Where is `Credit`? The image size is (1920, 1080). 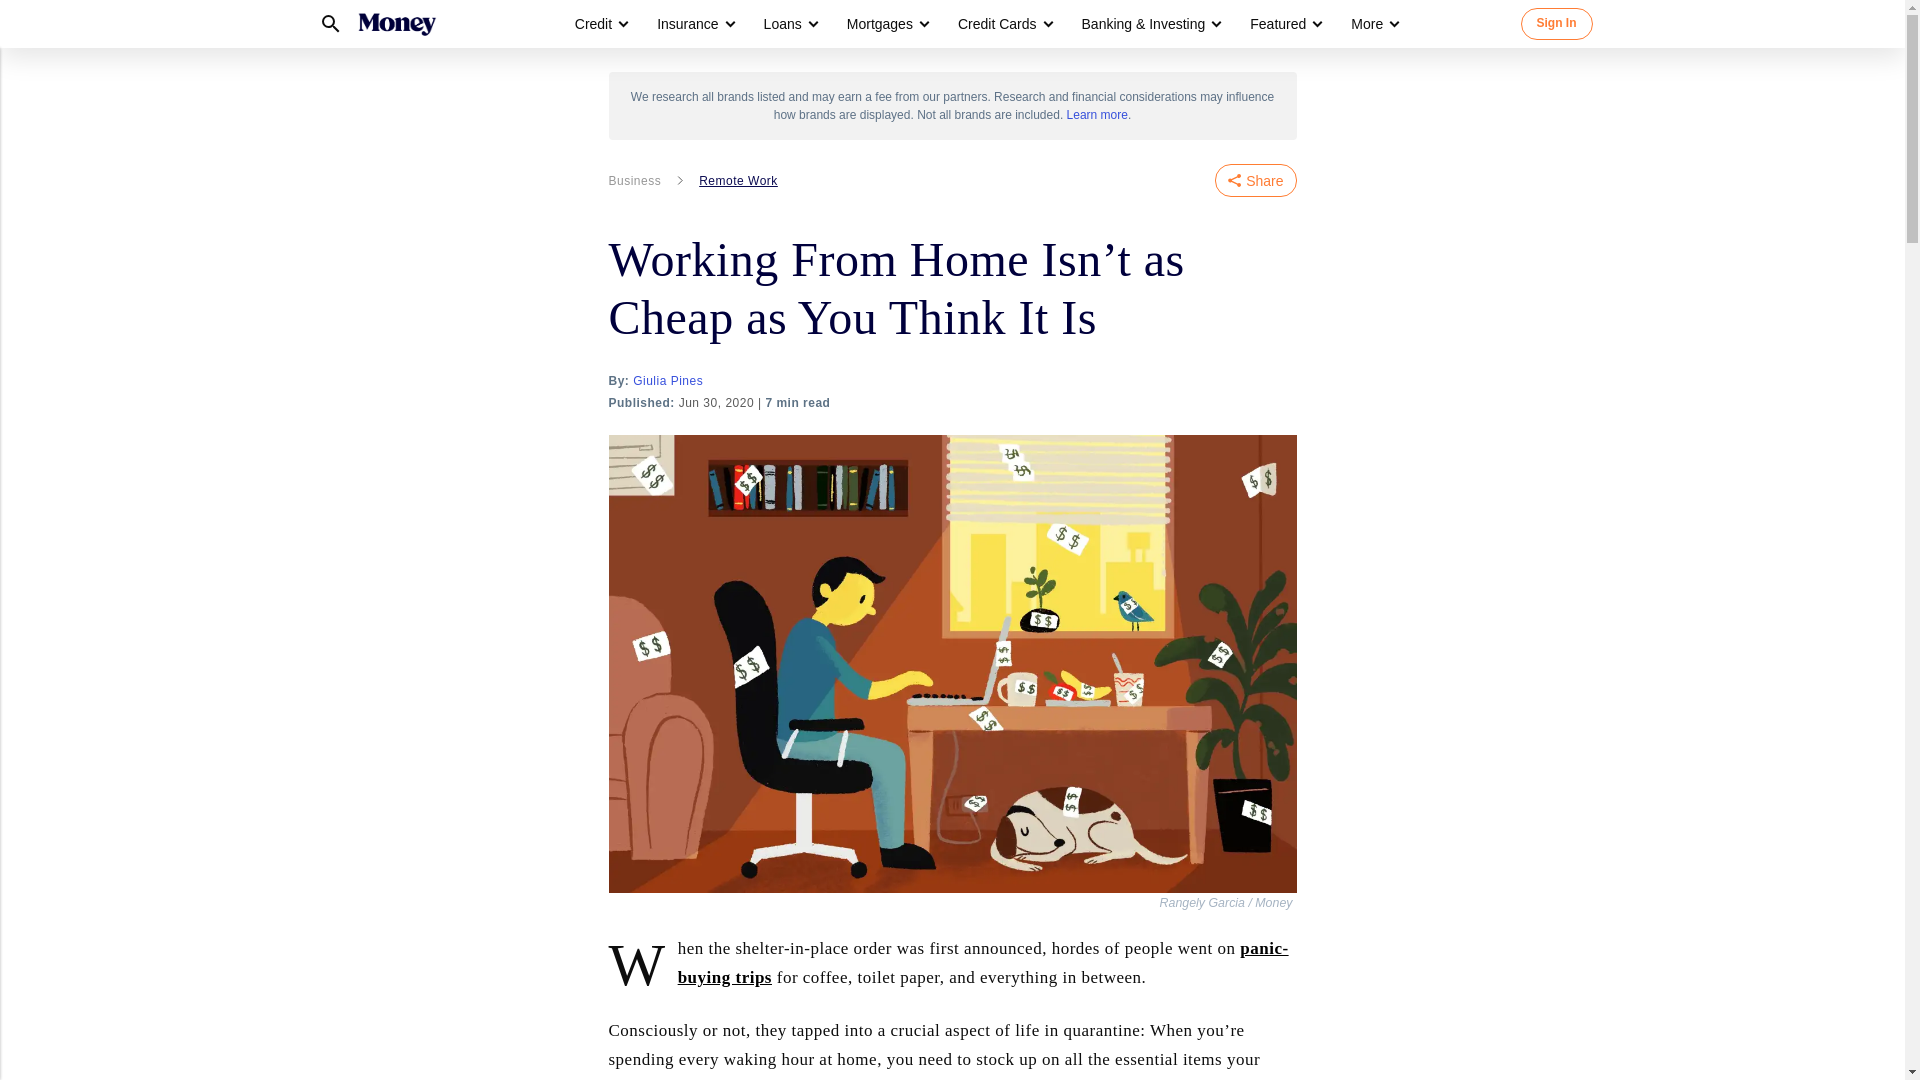
Credit is located at coordinates (593, 24).